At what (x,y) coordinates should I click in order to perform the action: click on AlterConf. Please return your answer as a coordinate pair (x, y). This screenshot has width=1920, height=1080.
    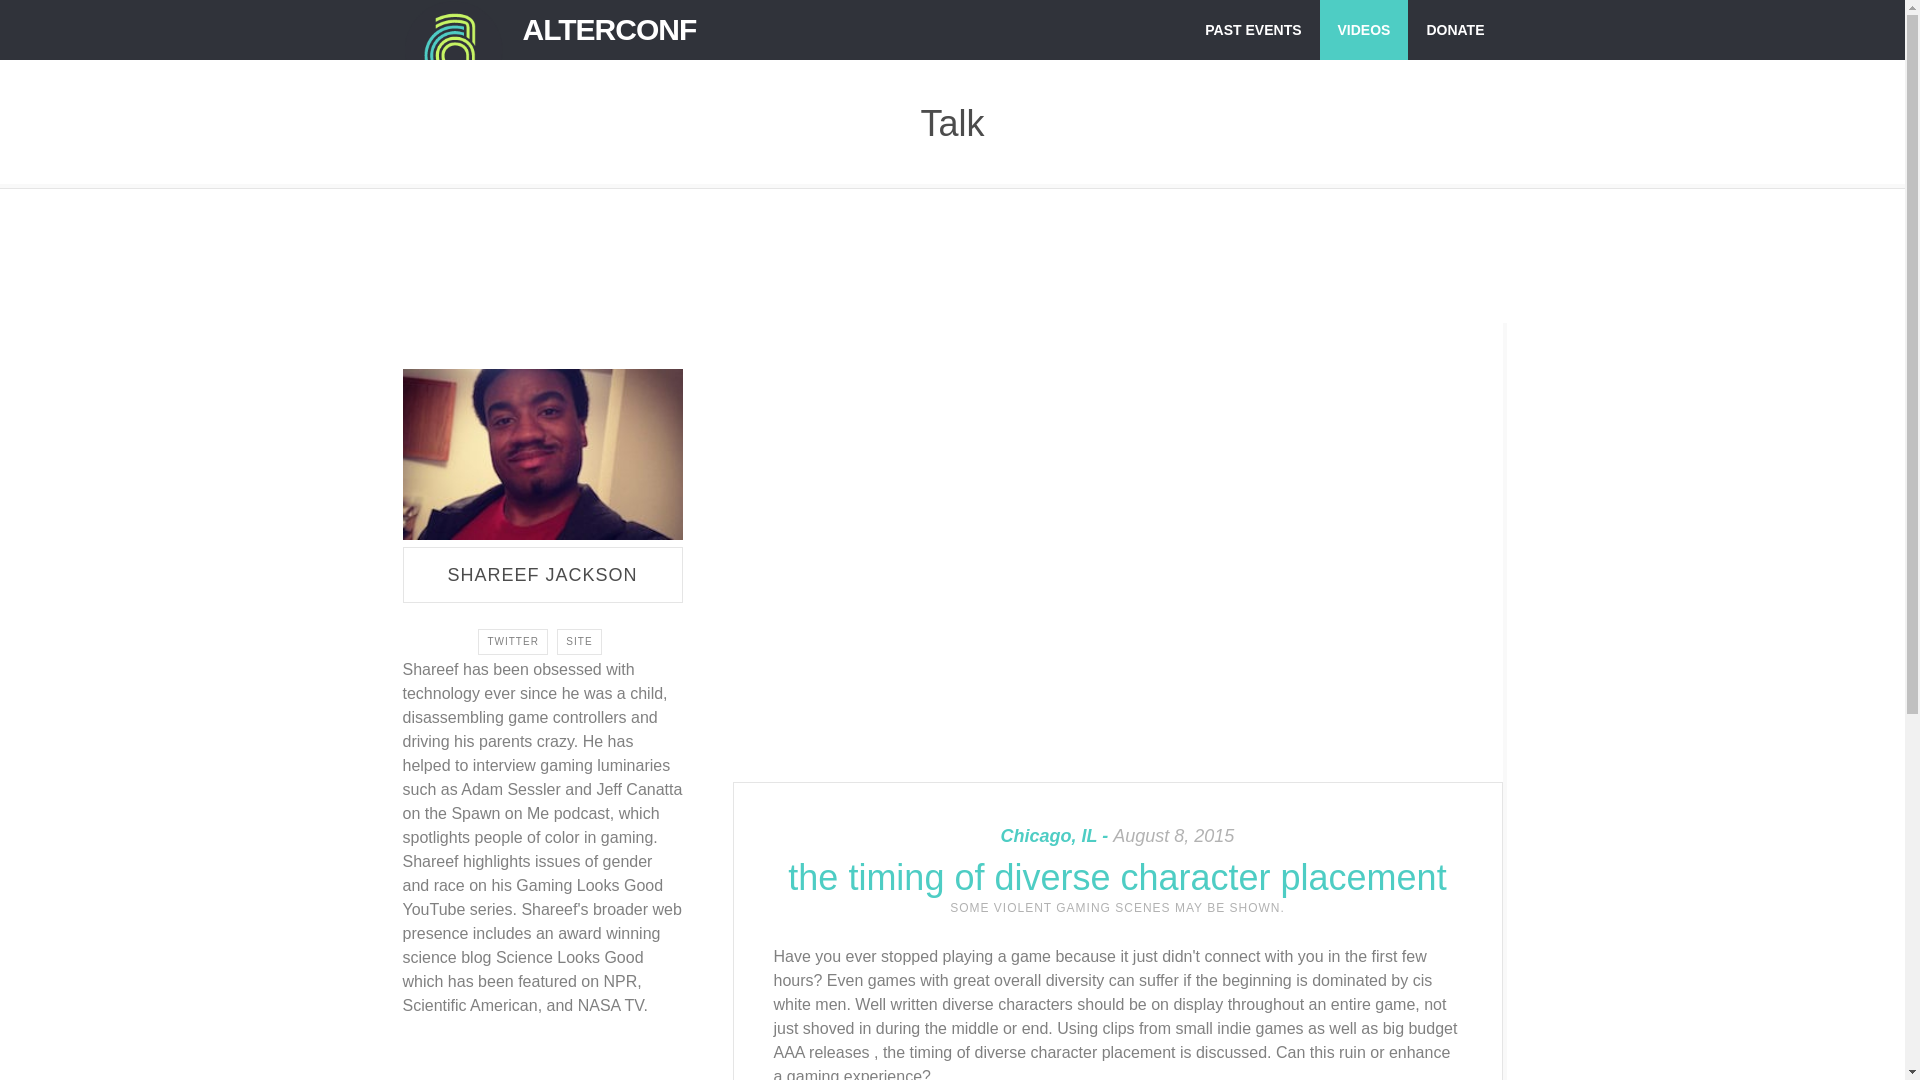
    Looking at the image, I should click on (608, 30).